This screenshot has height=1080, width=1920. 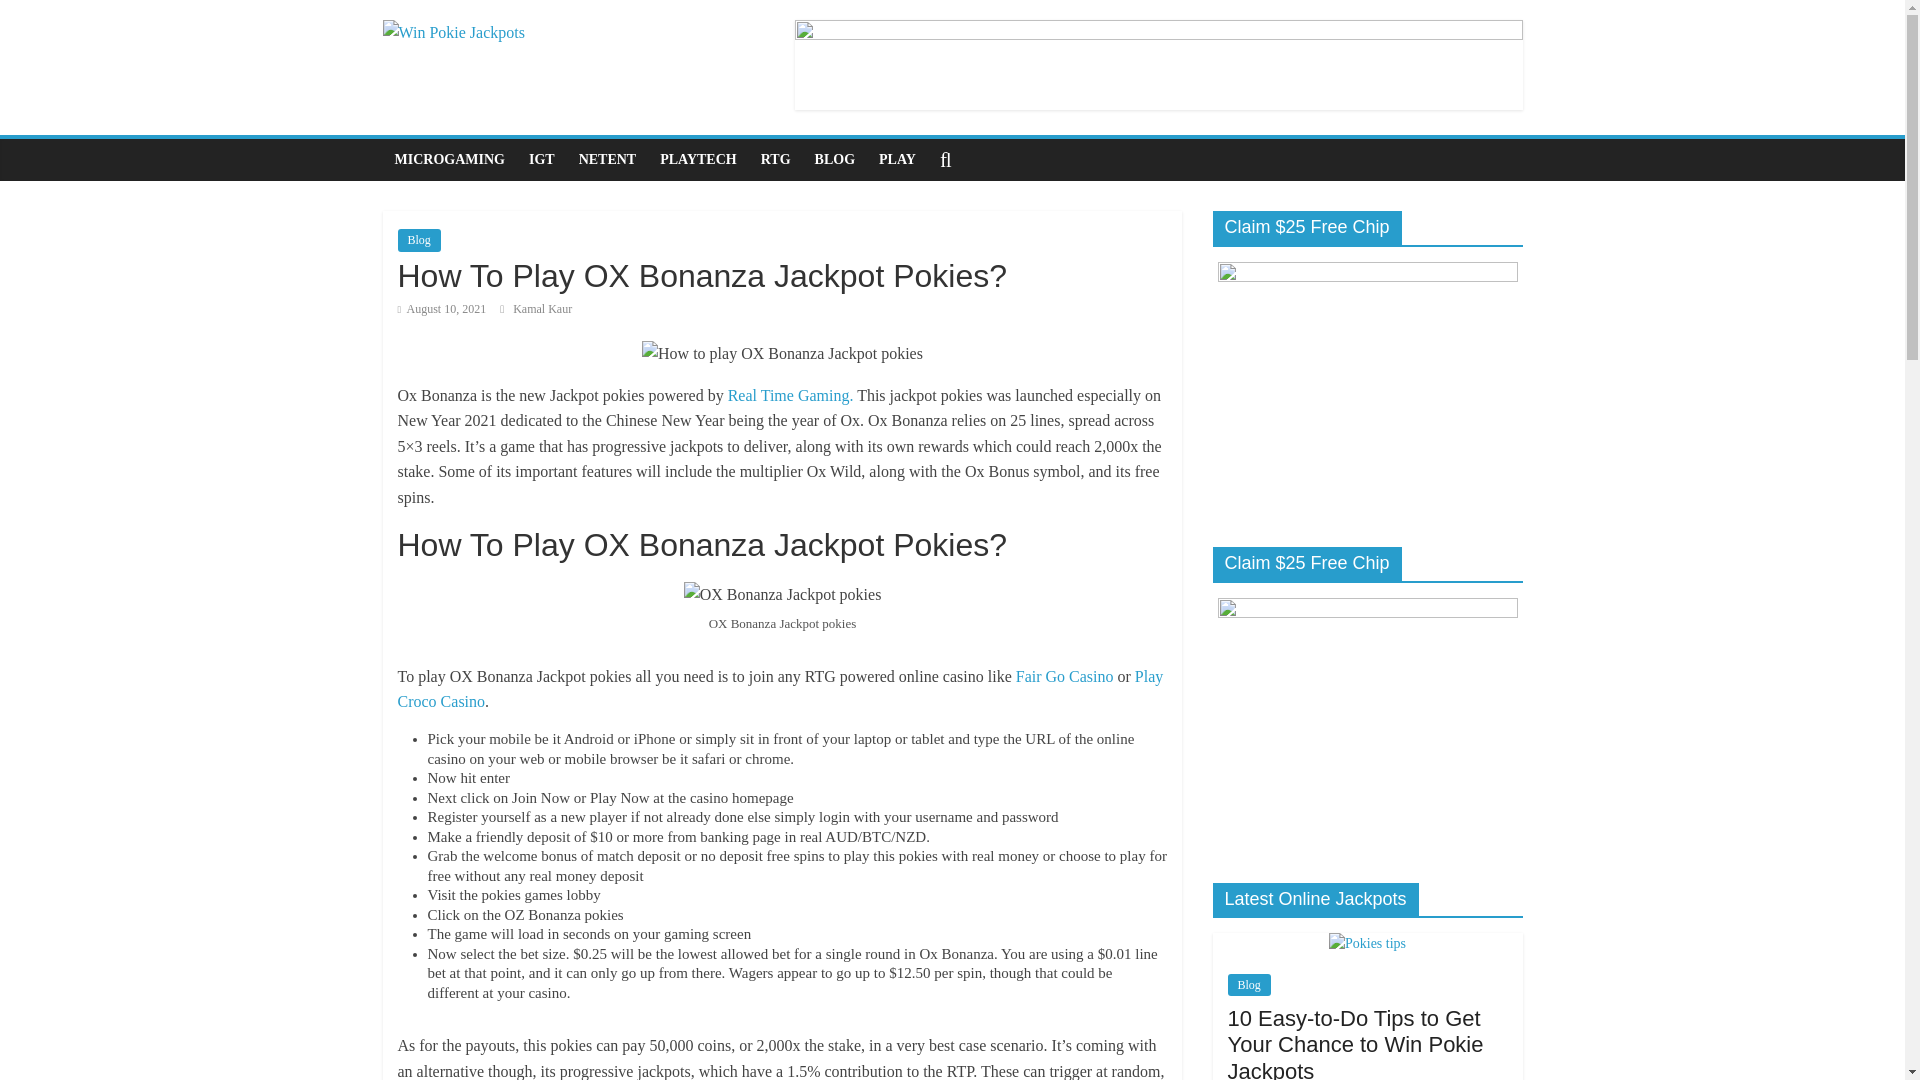 What do you see at coordinates (442, 309) in the screenshot?
I see `August 10, 2021` at bounding box center [442, 309].